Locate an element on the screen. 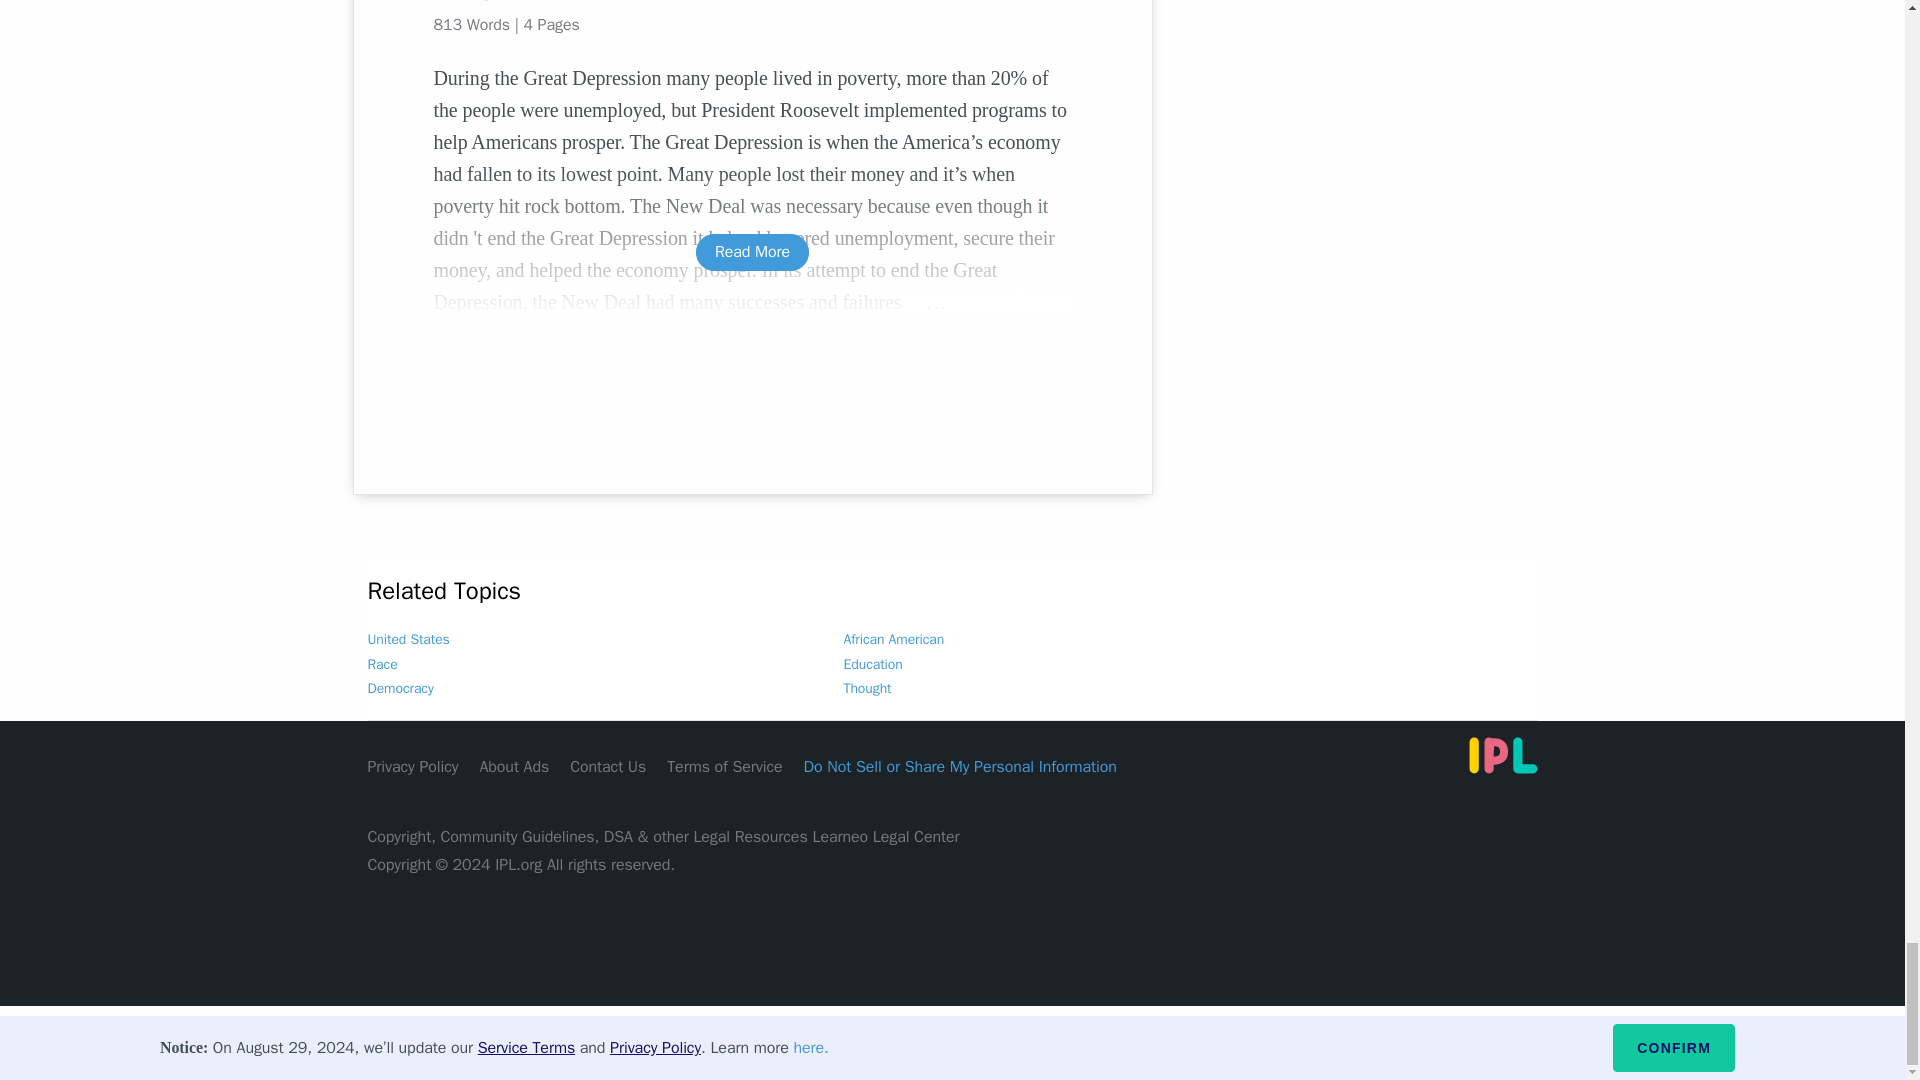  Contact Us is located at coordinates (608, 766).